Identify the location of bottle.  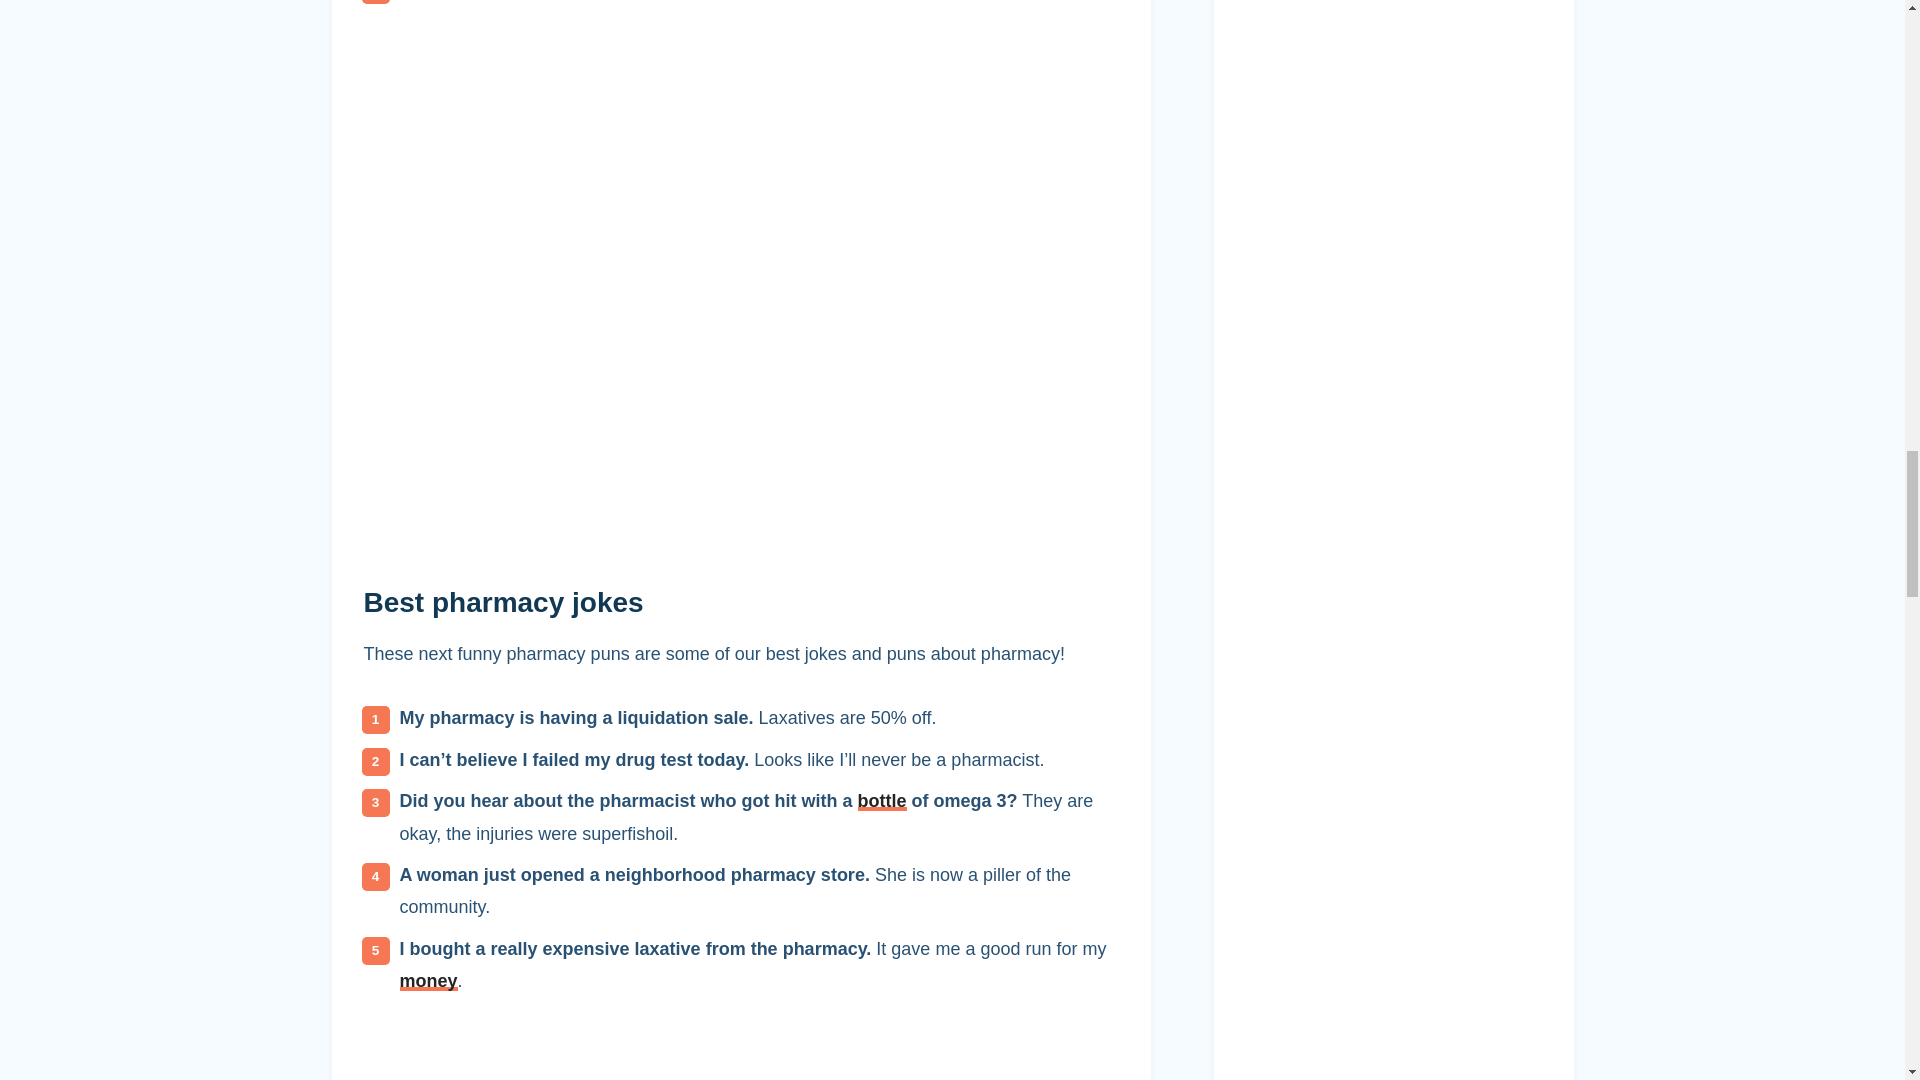
(882, 800).